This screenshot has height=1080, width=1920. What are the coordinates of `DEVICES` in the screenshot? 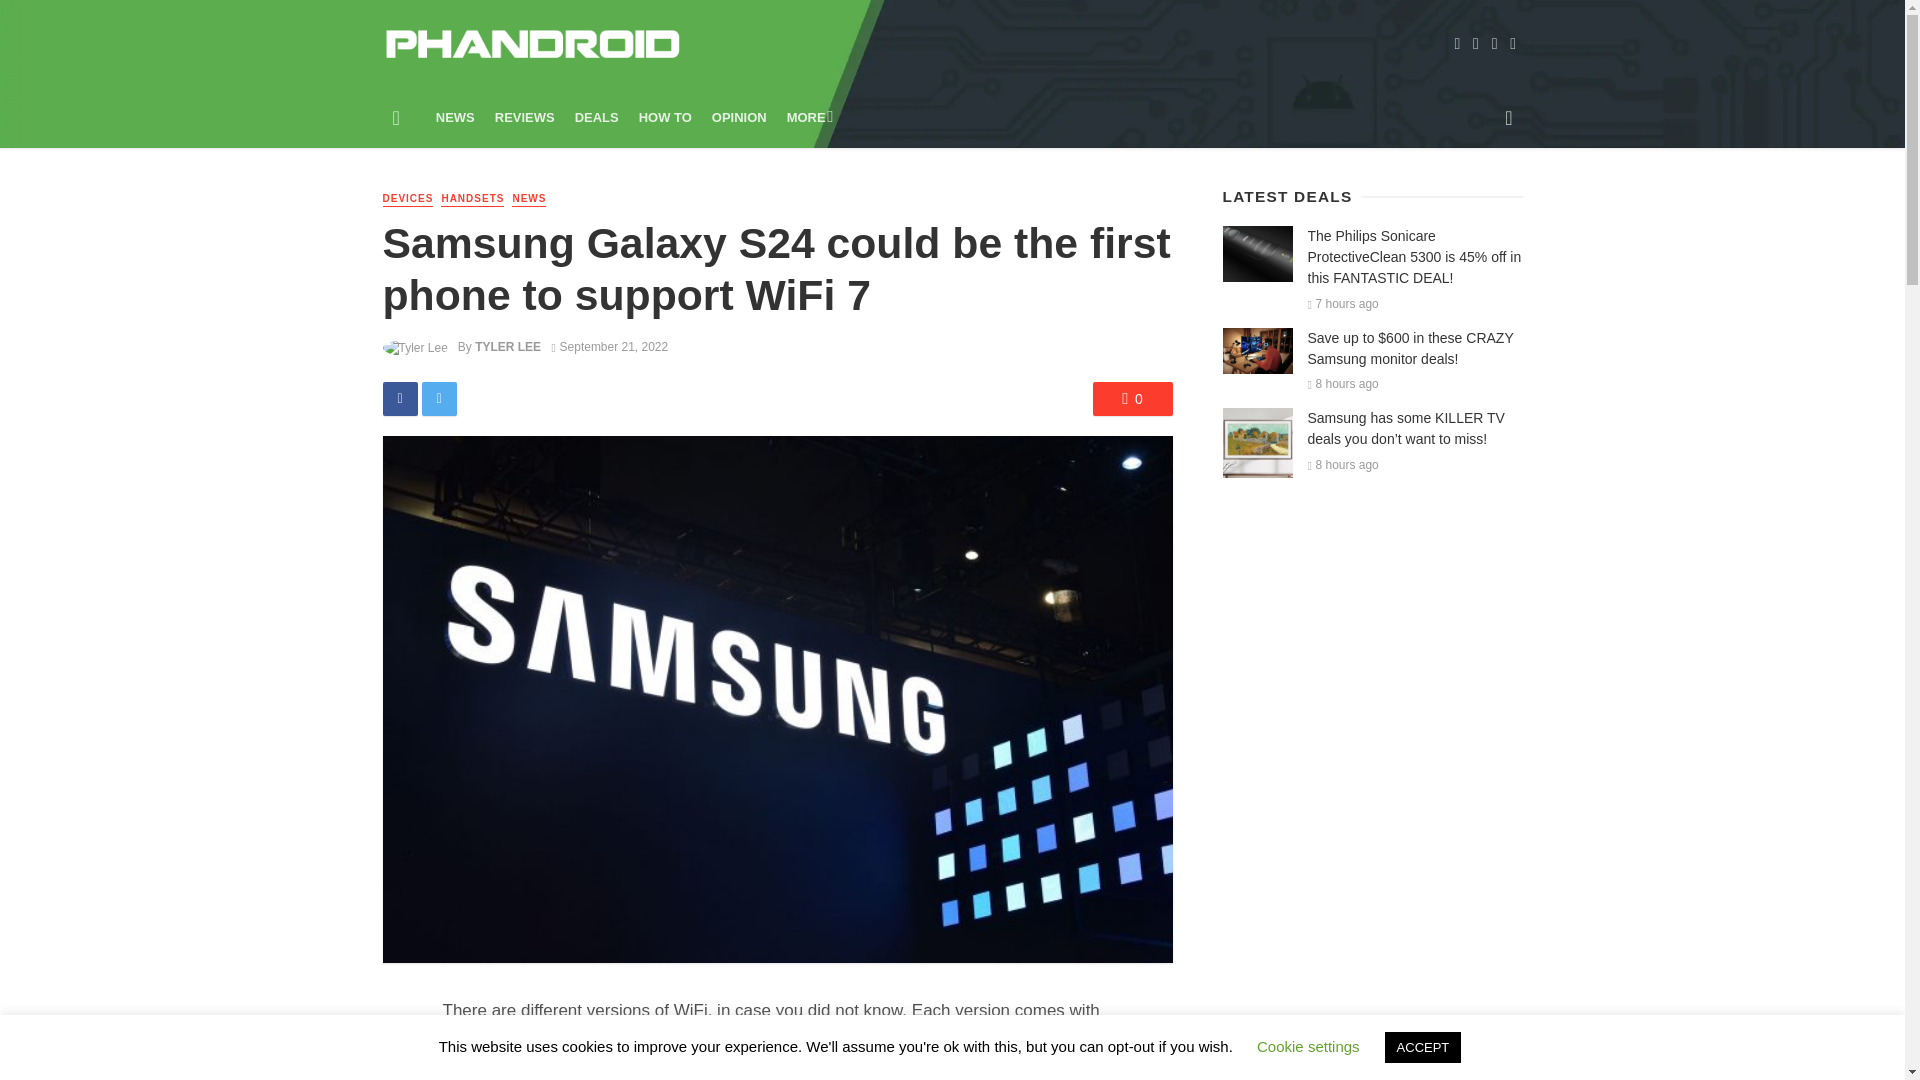 It's located at (408, 200).